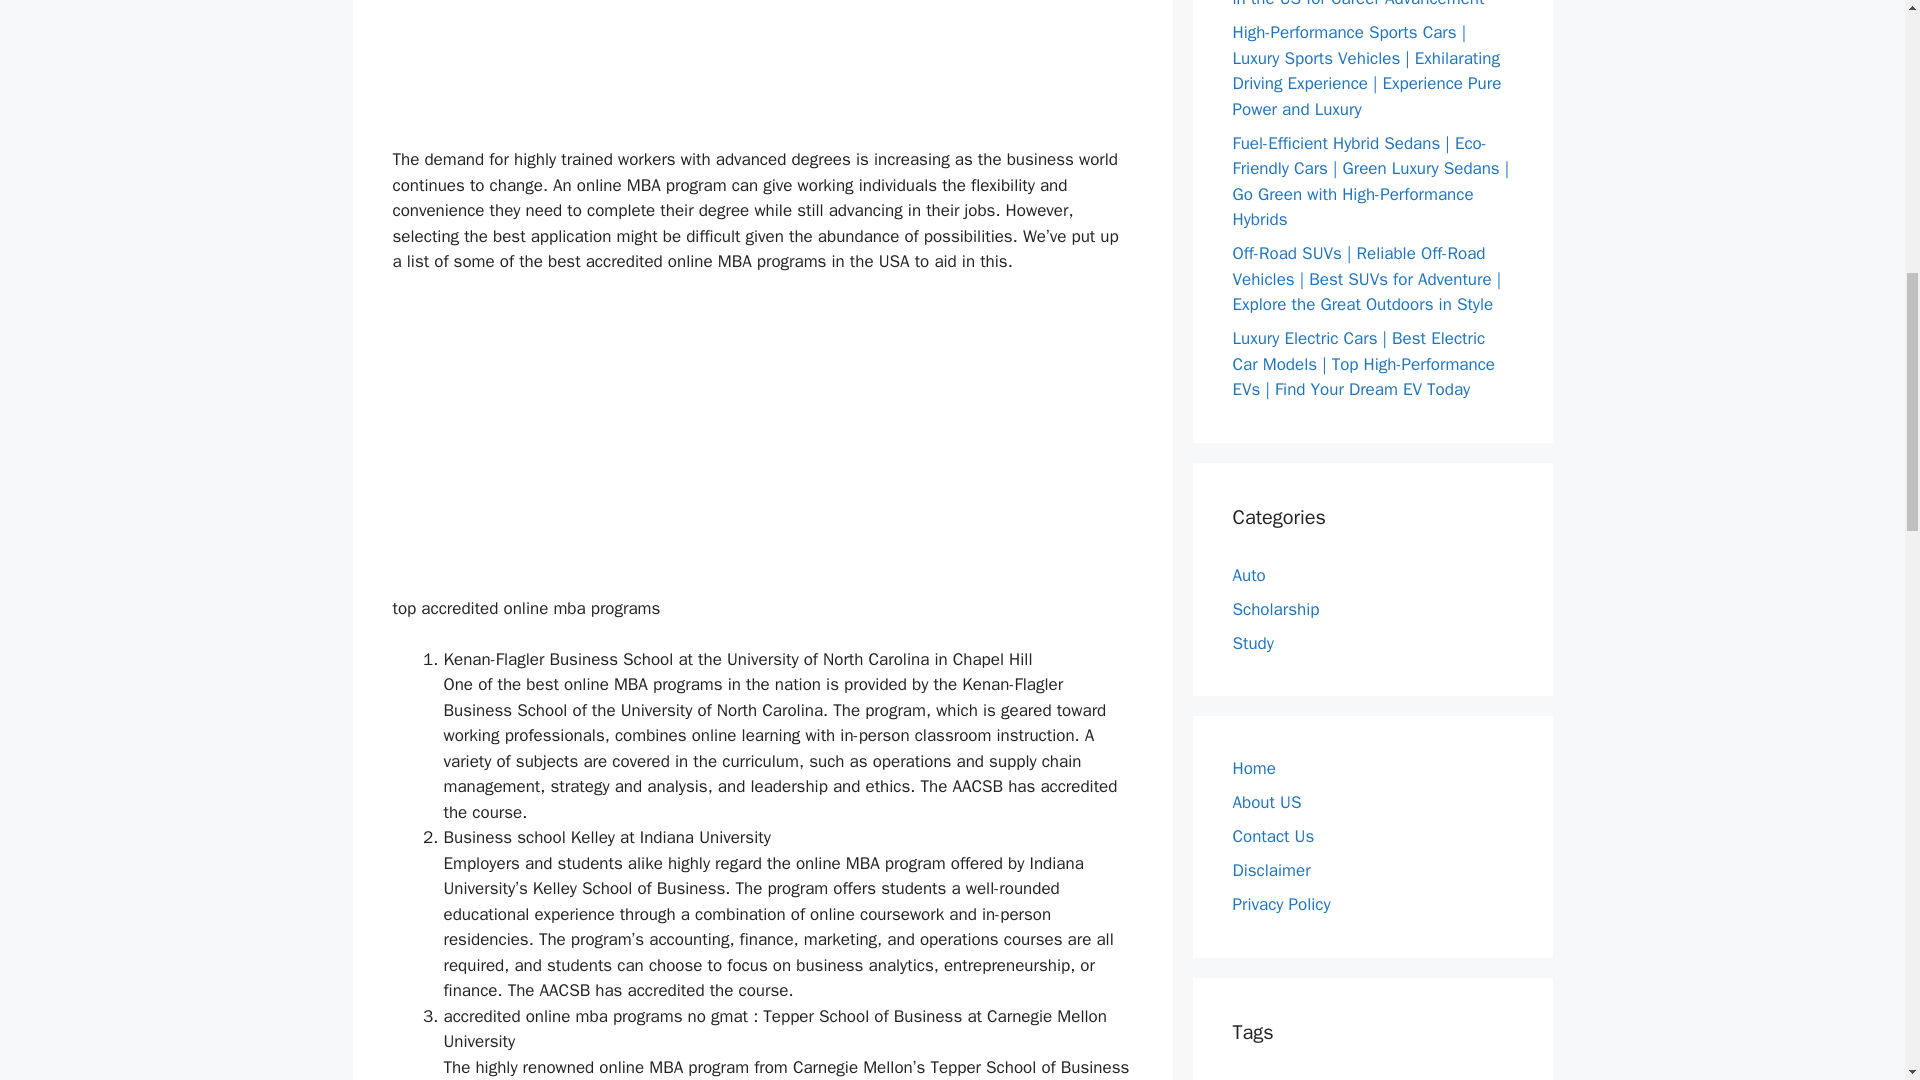 This screenshot has height=1080, width=1920. What do you see at coordinates (761, 66) in the screenshot?
I see `Advertisement` at bounding box center [761, 66].